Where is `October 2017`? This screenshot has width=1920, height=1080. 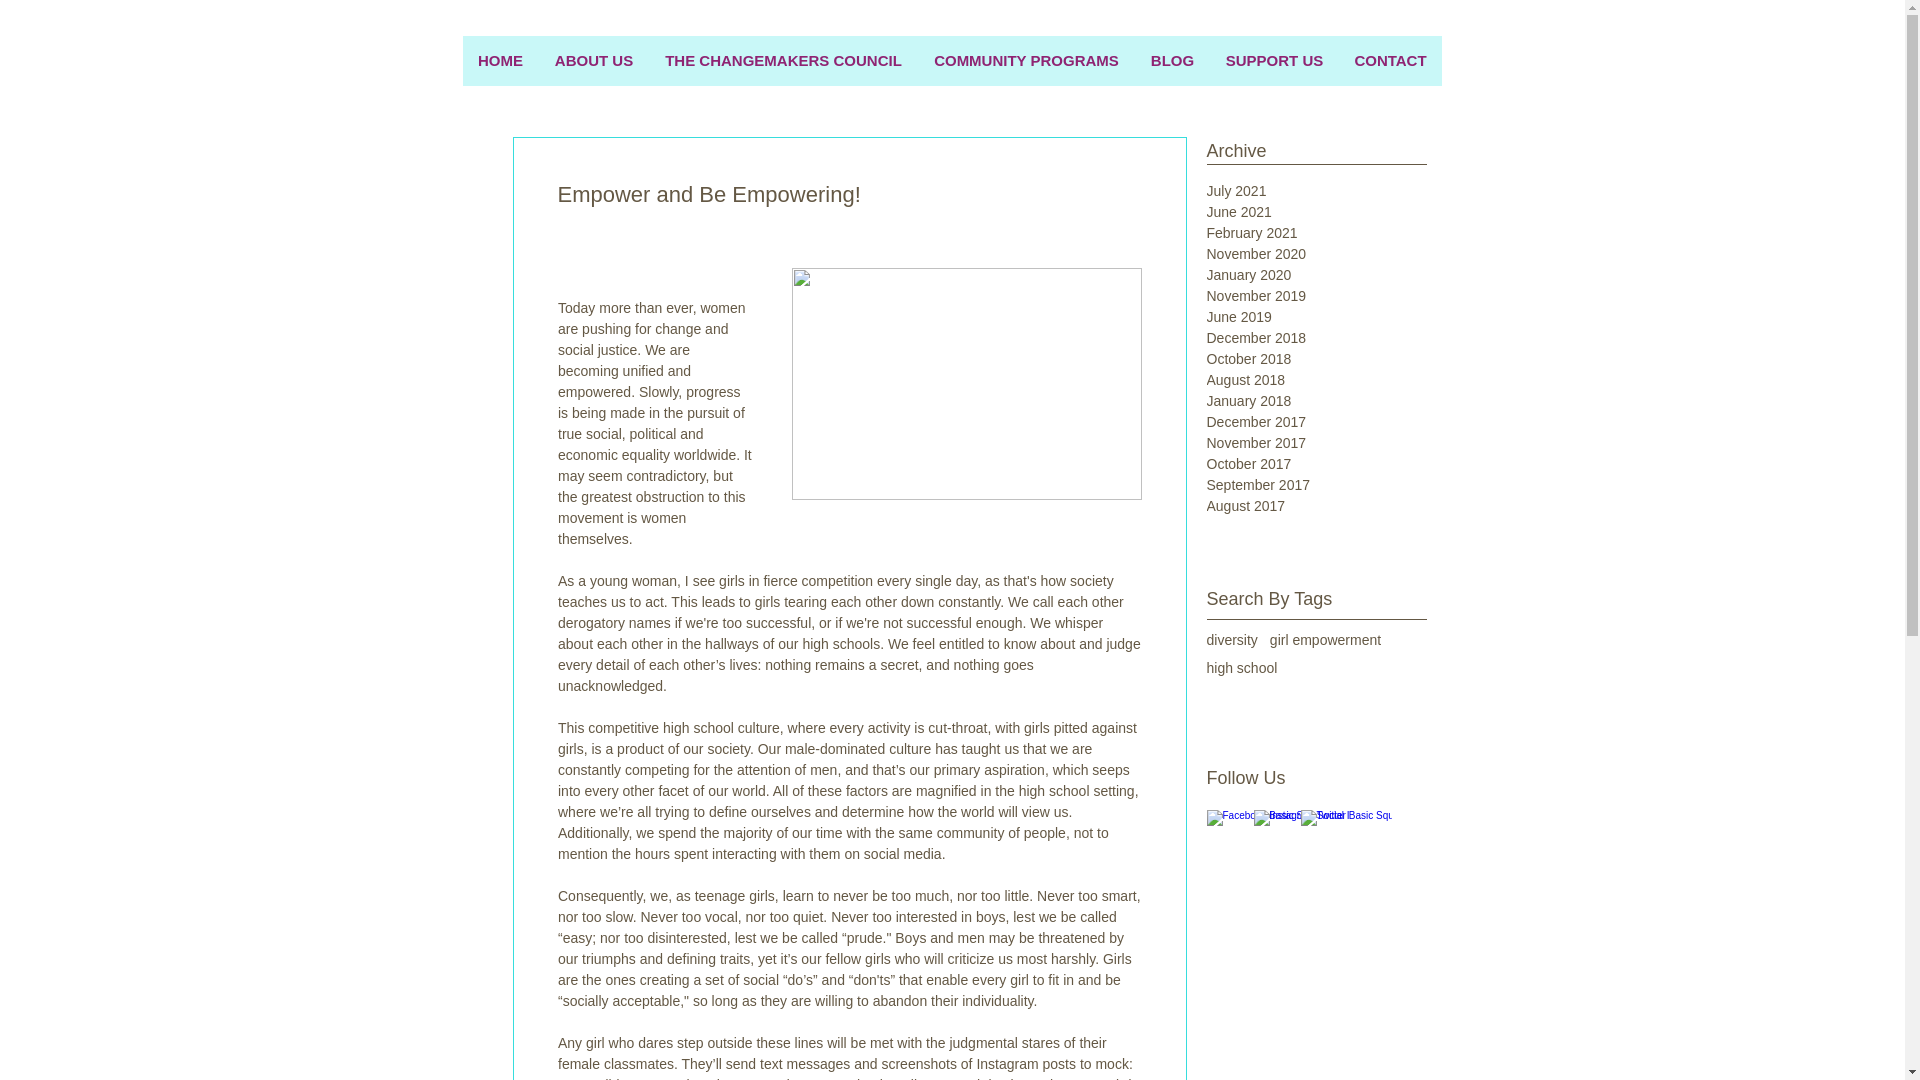
October 2017 is located at coordinates (1309, 464).